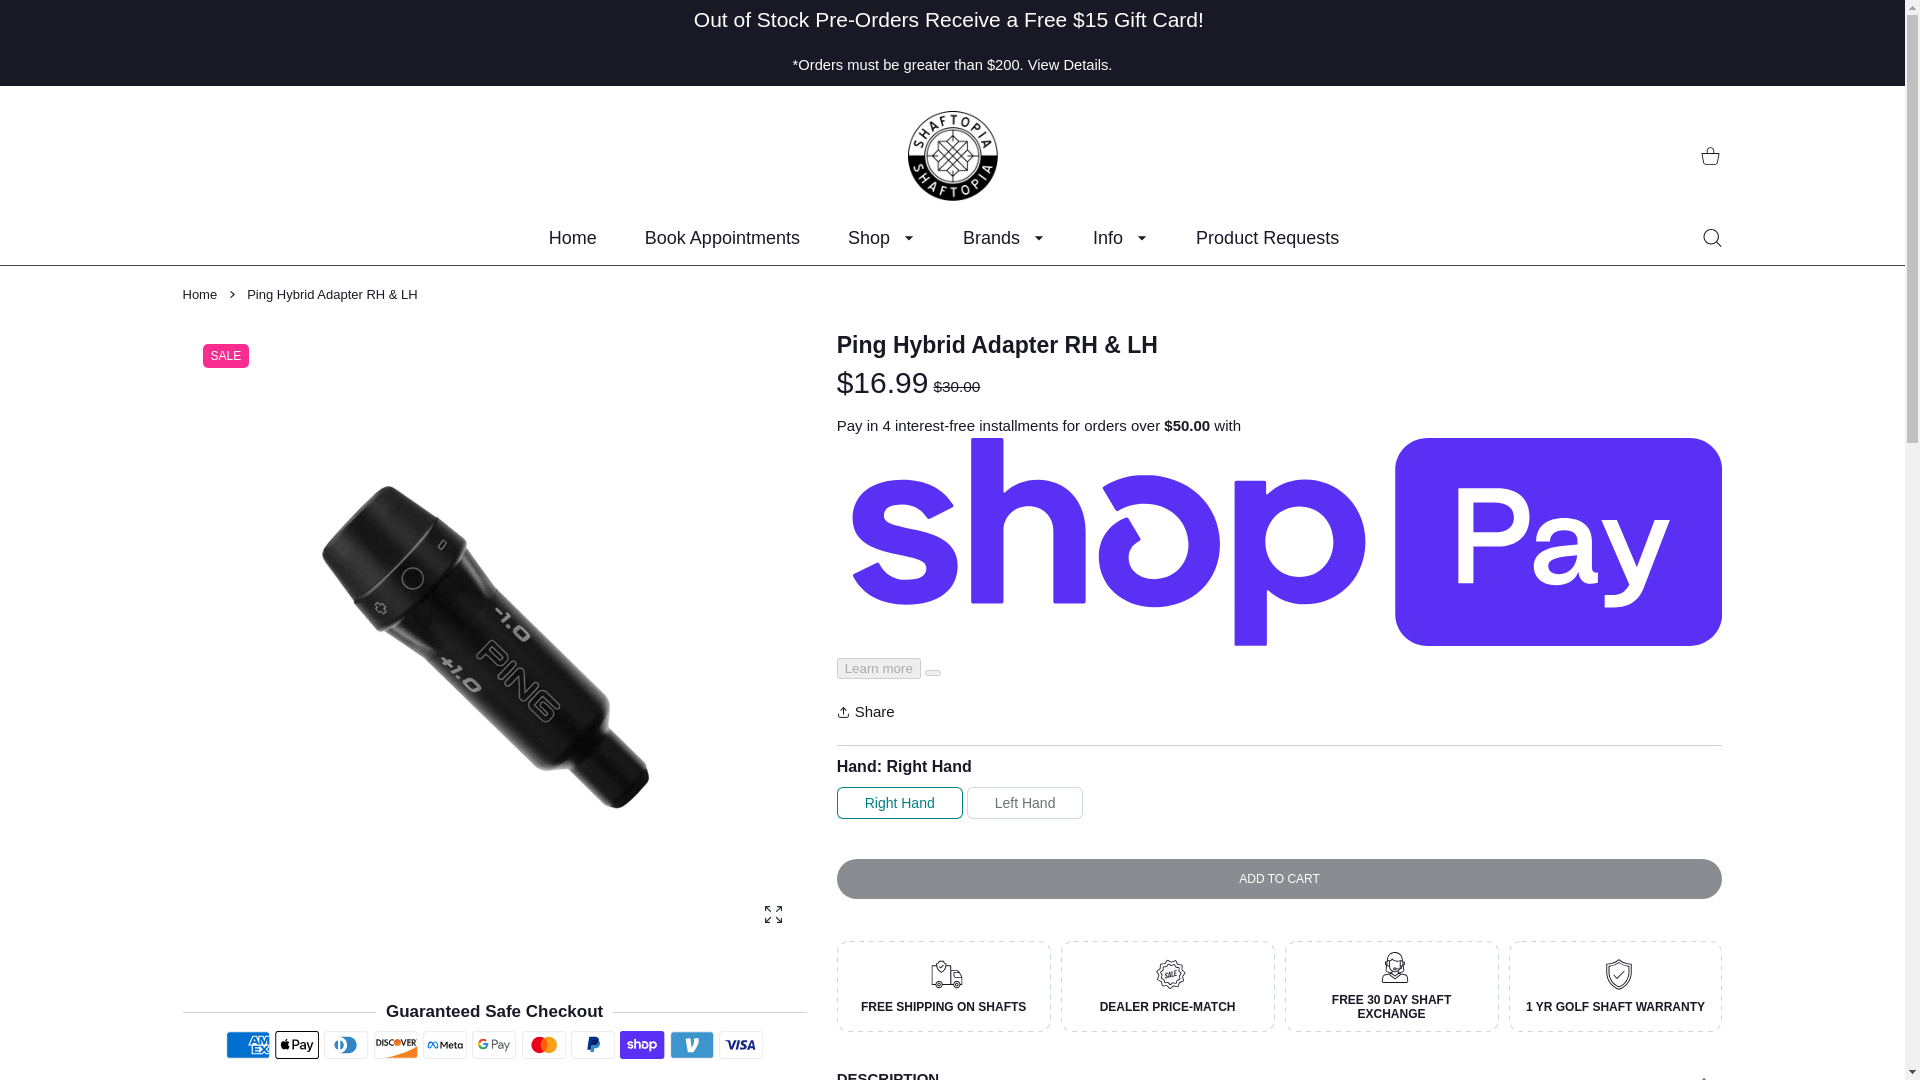 This screenshot has width=1920, height=1080. I want to click on Discover, so click(396, 1045).